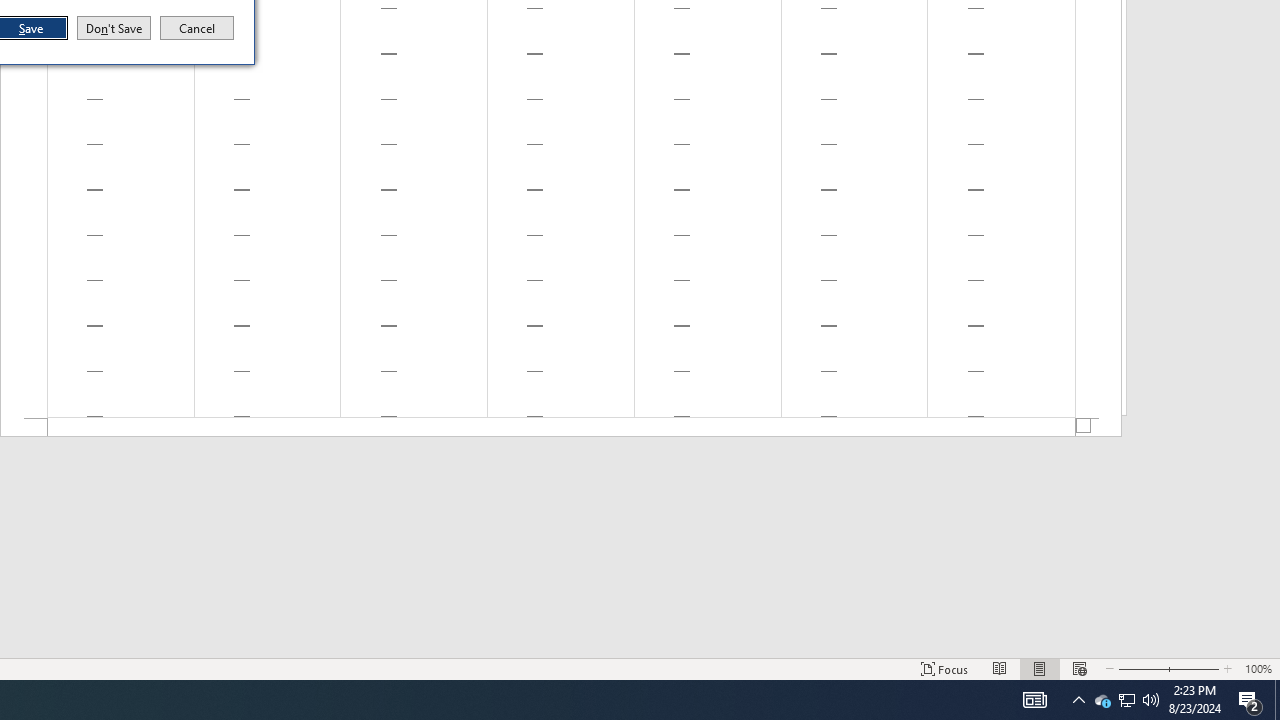  Describe the element at coordinates (114, 28) in the screenshot. I see `Don't Save` at that location.